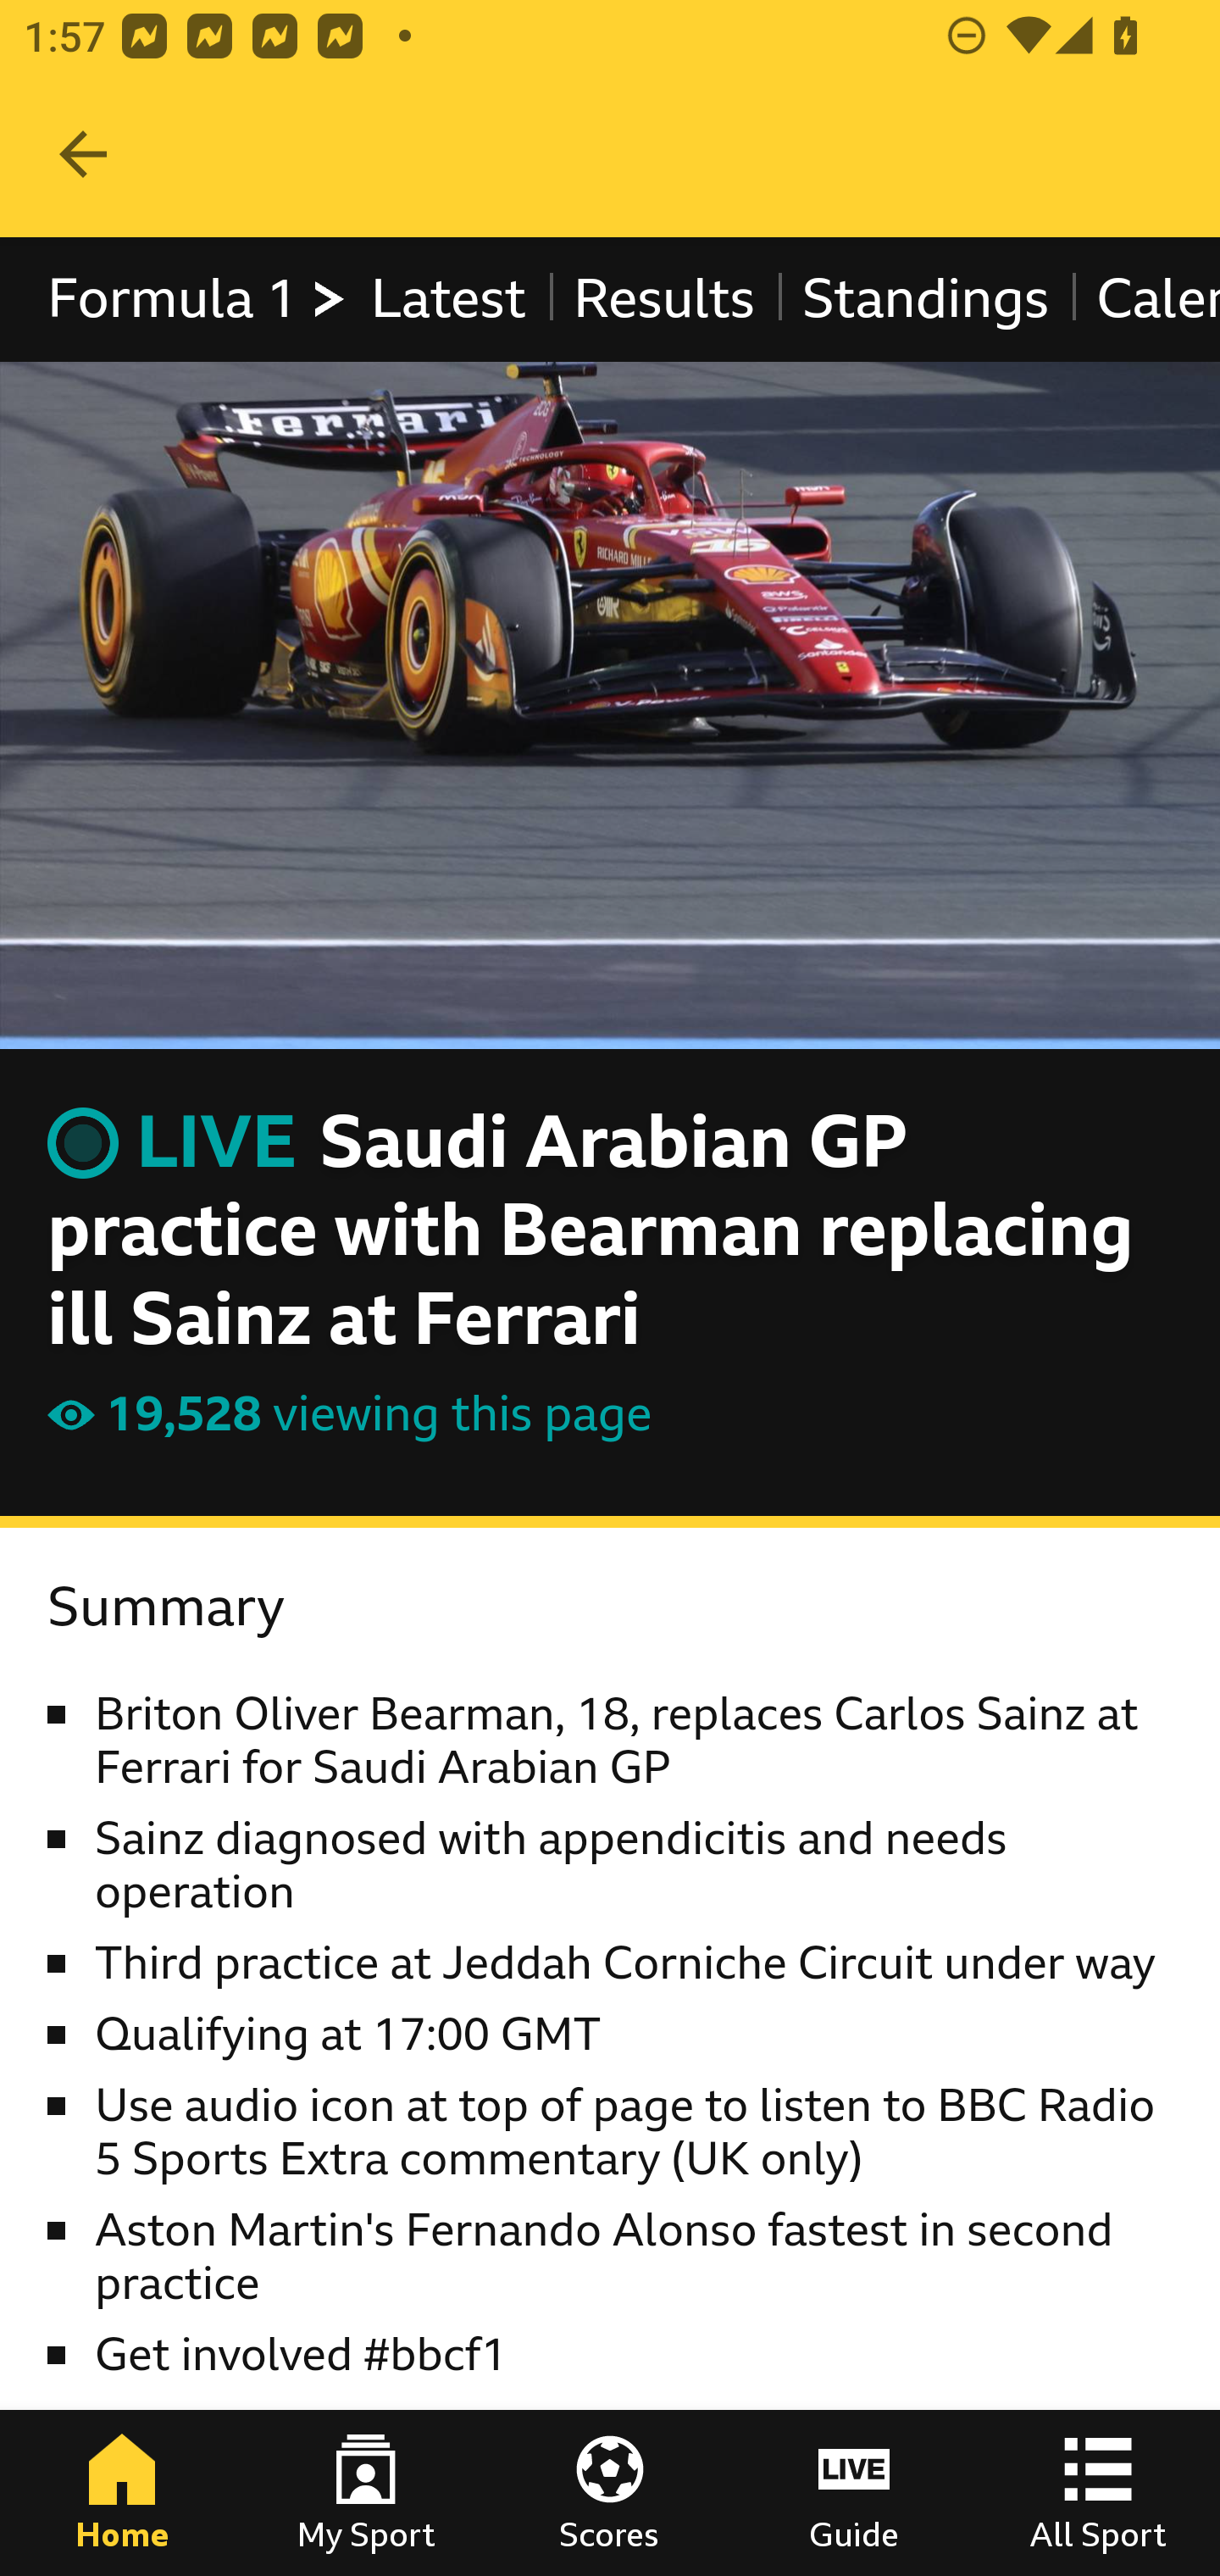 This screenshot has height=2576, width=1220. Describe the element at coordinates (1098, 2493) in the screenshot. I see `All Sport` at that location.